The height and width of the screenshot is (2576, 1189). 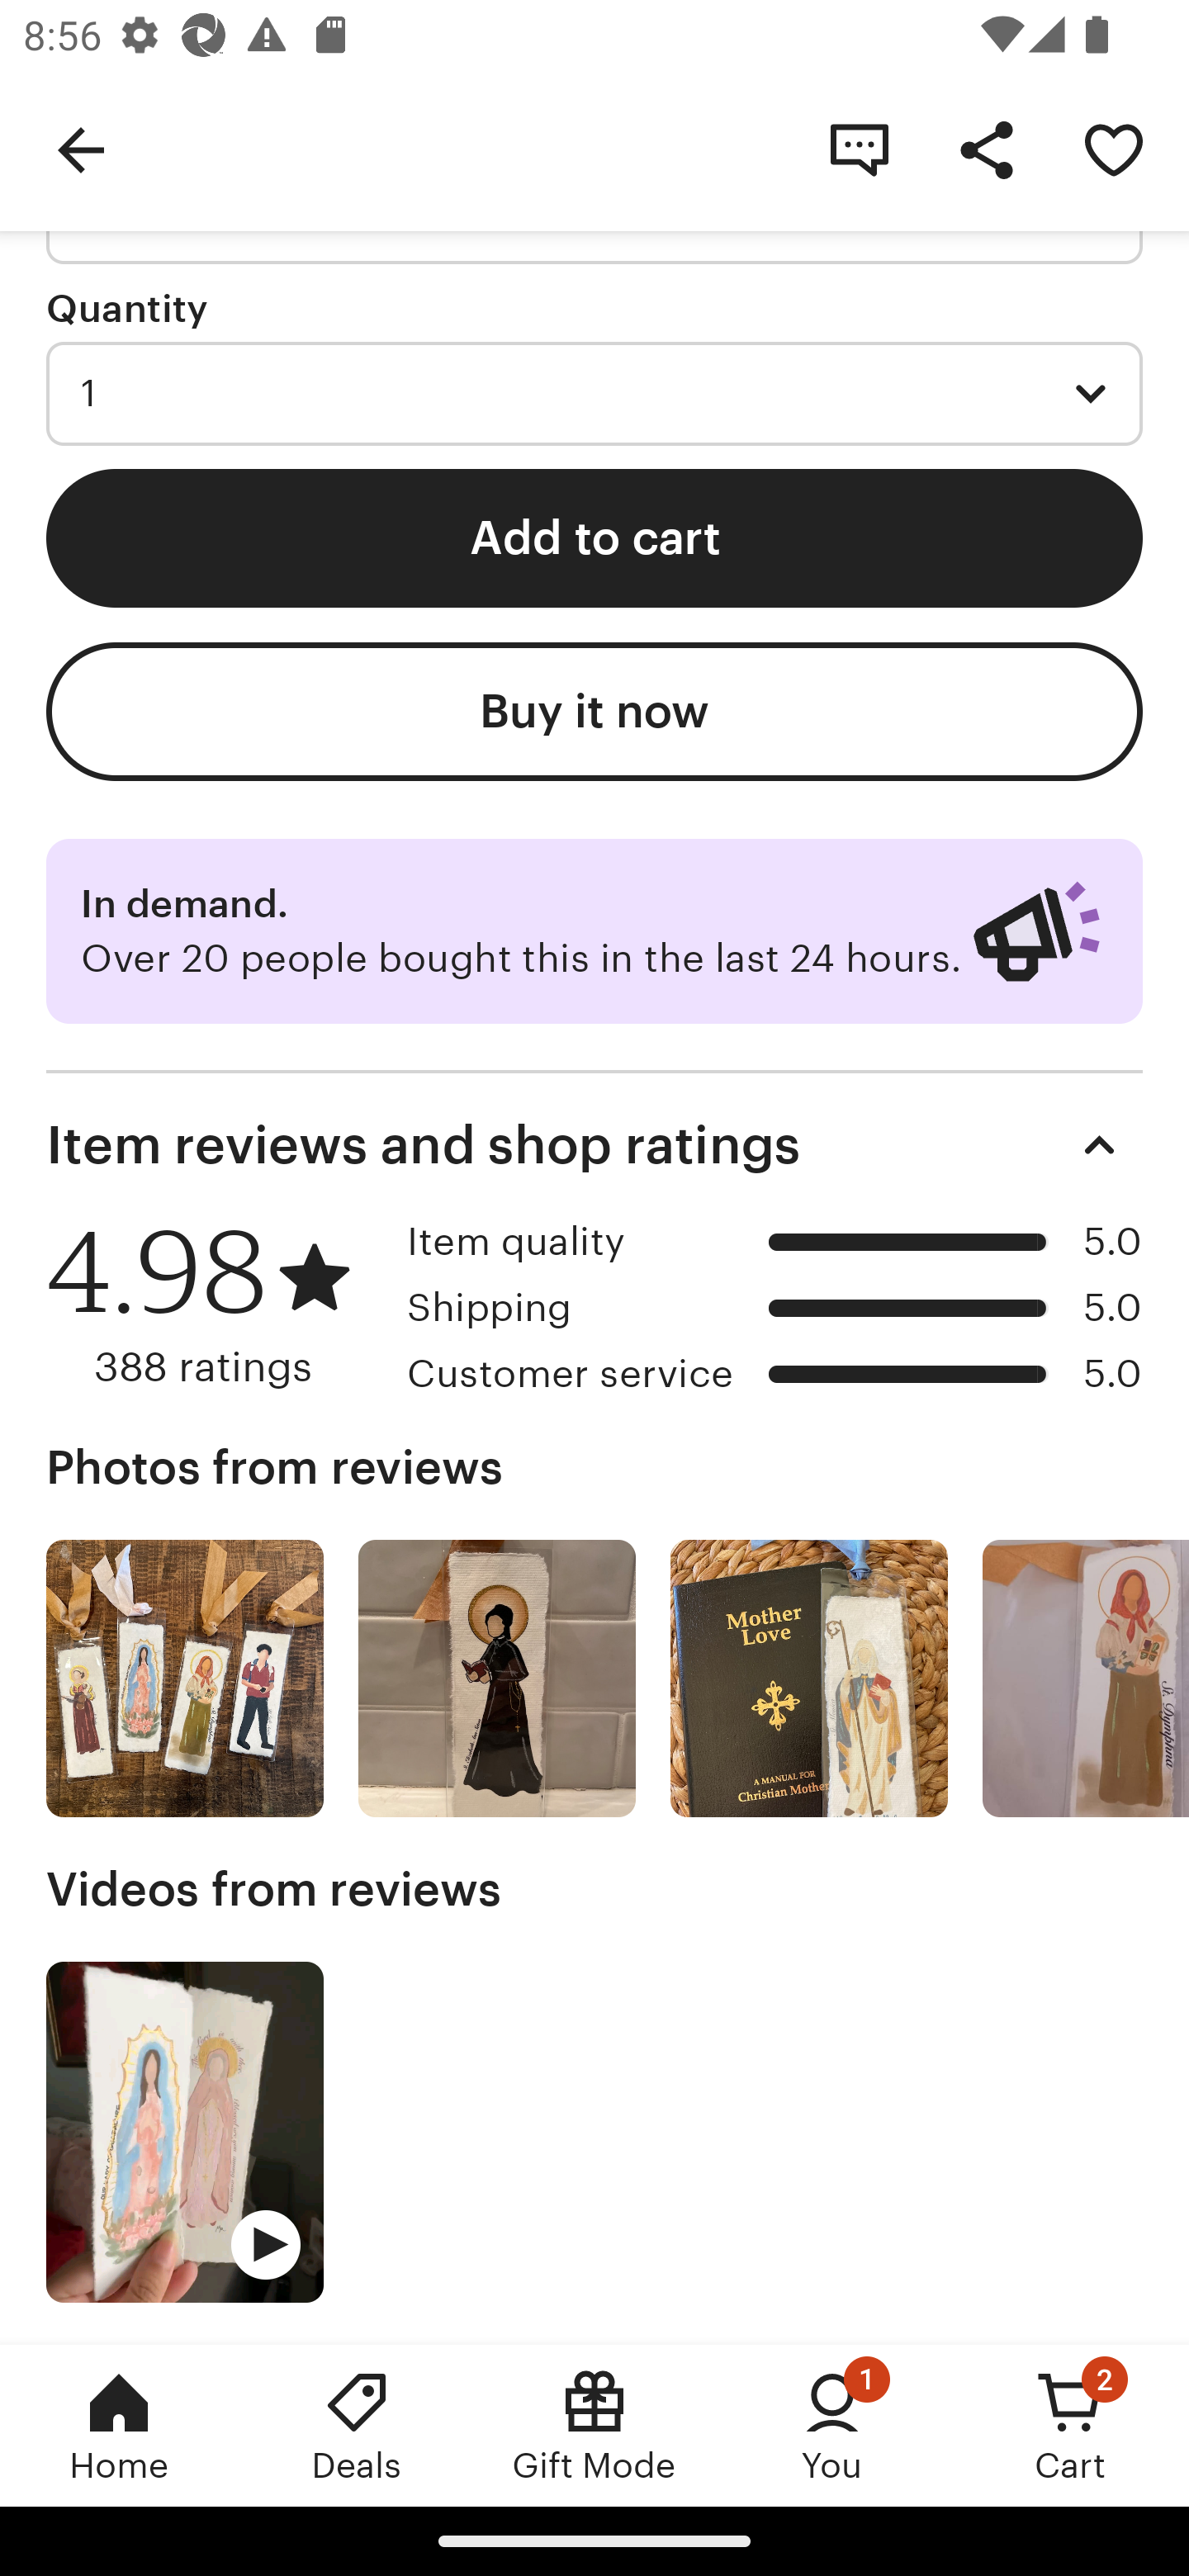 What do you see at coordinates (81, 149) in the screenshot?
I see `Navigate up` at bounding box center [81, 149].